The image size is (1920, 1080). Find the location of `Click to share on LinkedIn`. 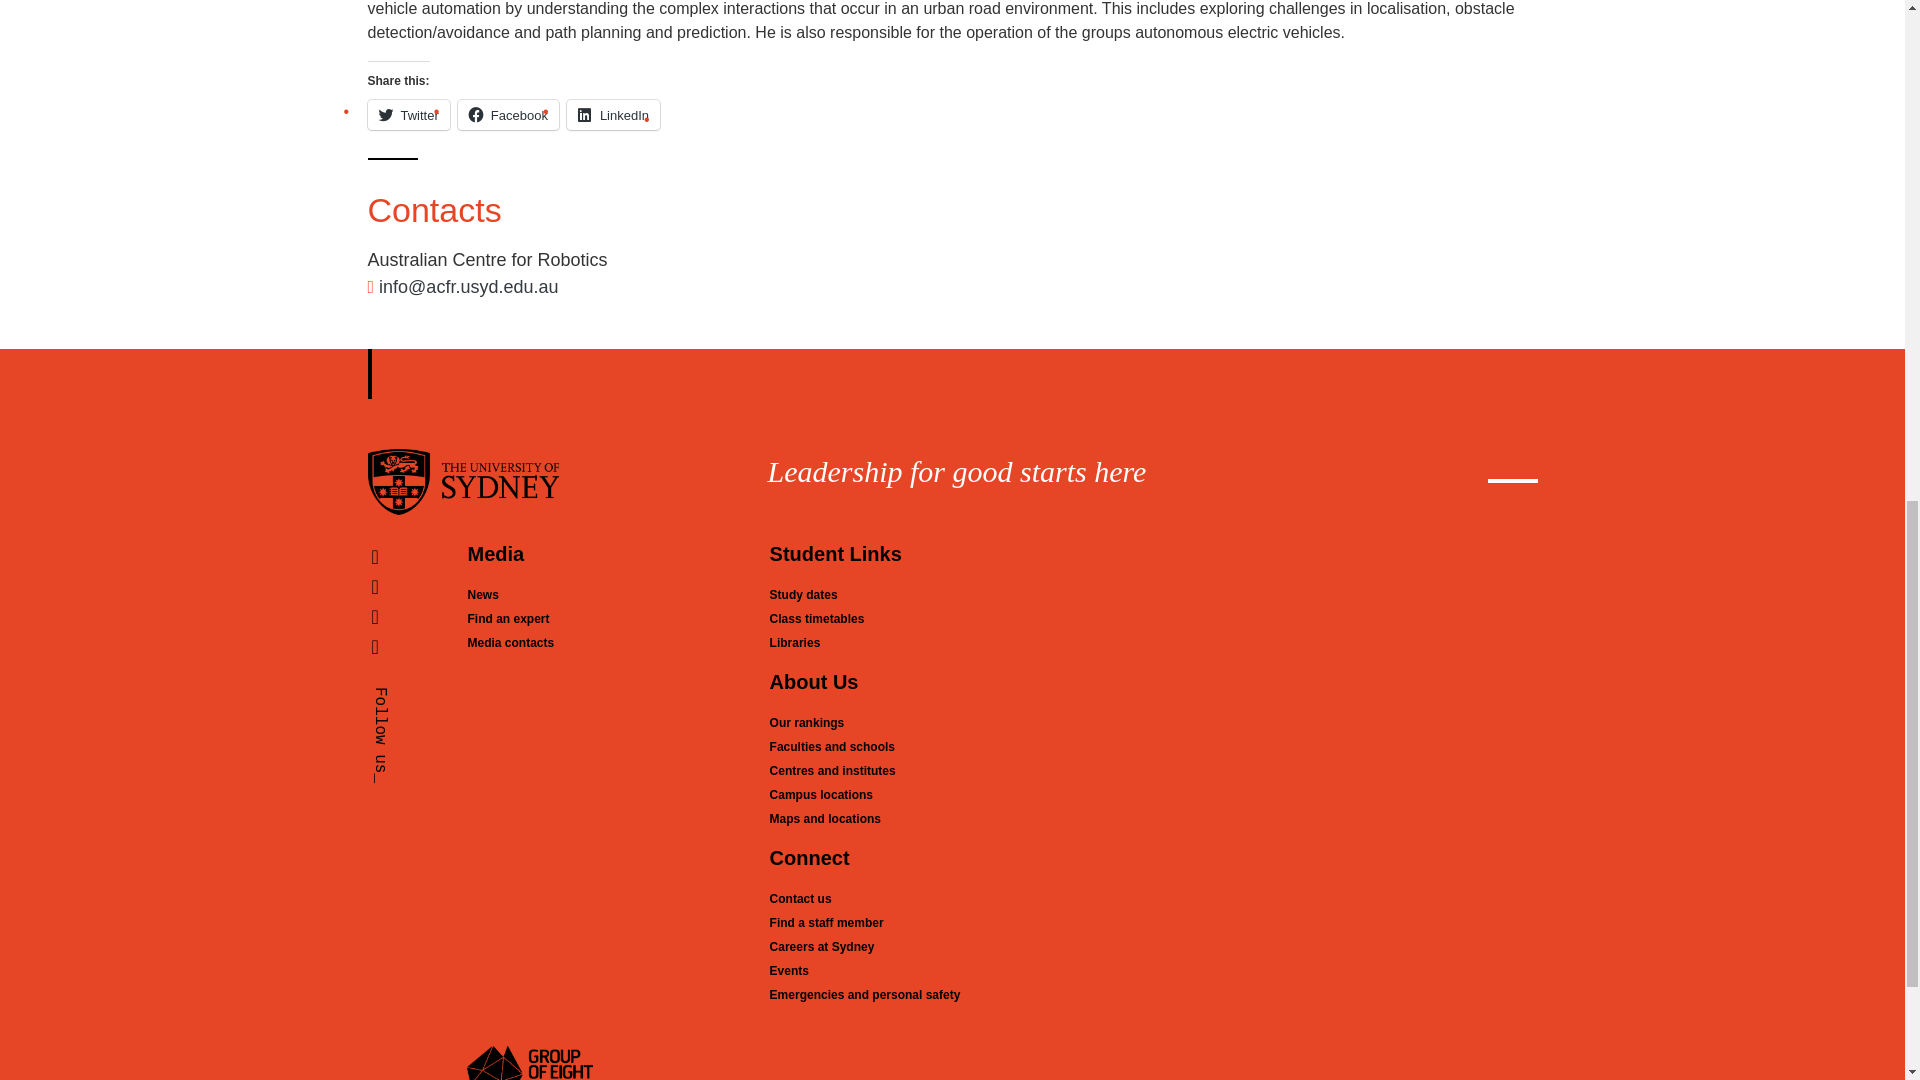

Click to share on LinkedIn is located at coordinates (613, 114).